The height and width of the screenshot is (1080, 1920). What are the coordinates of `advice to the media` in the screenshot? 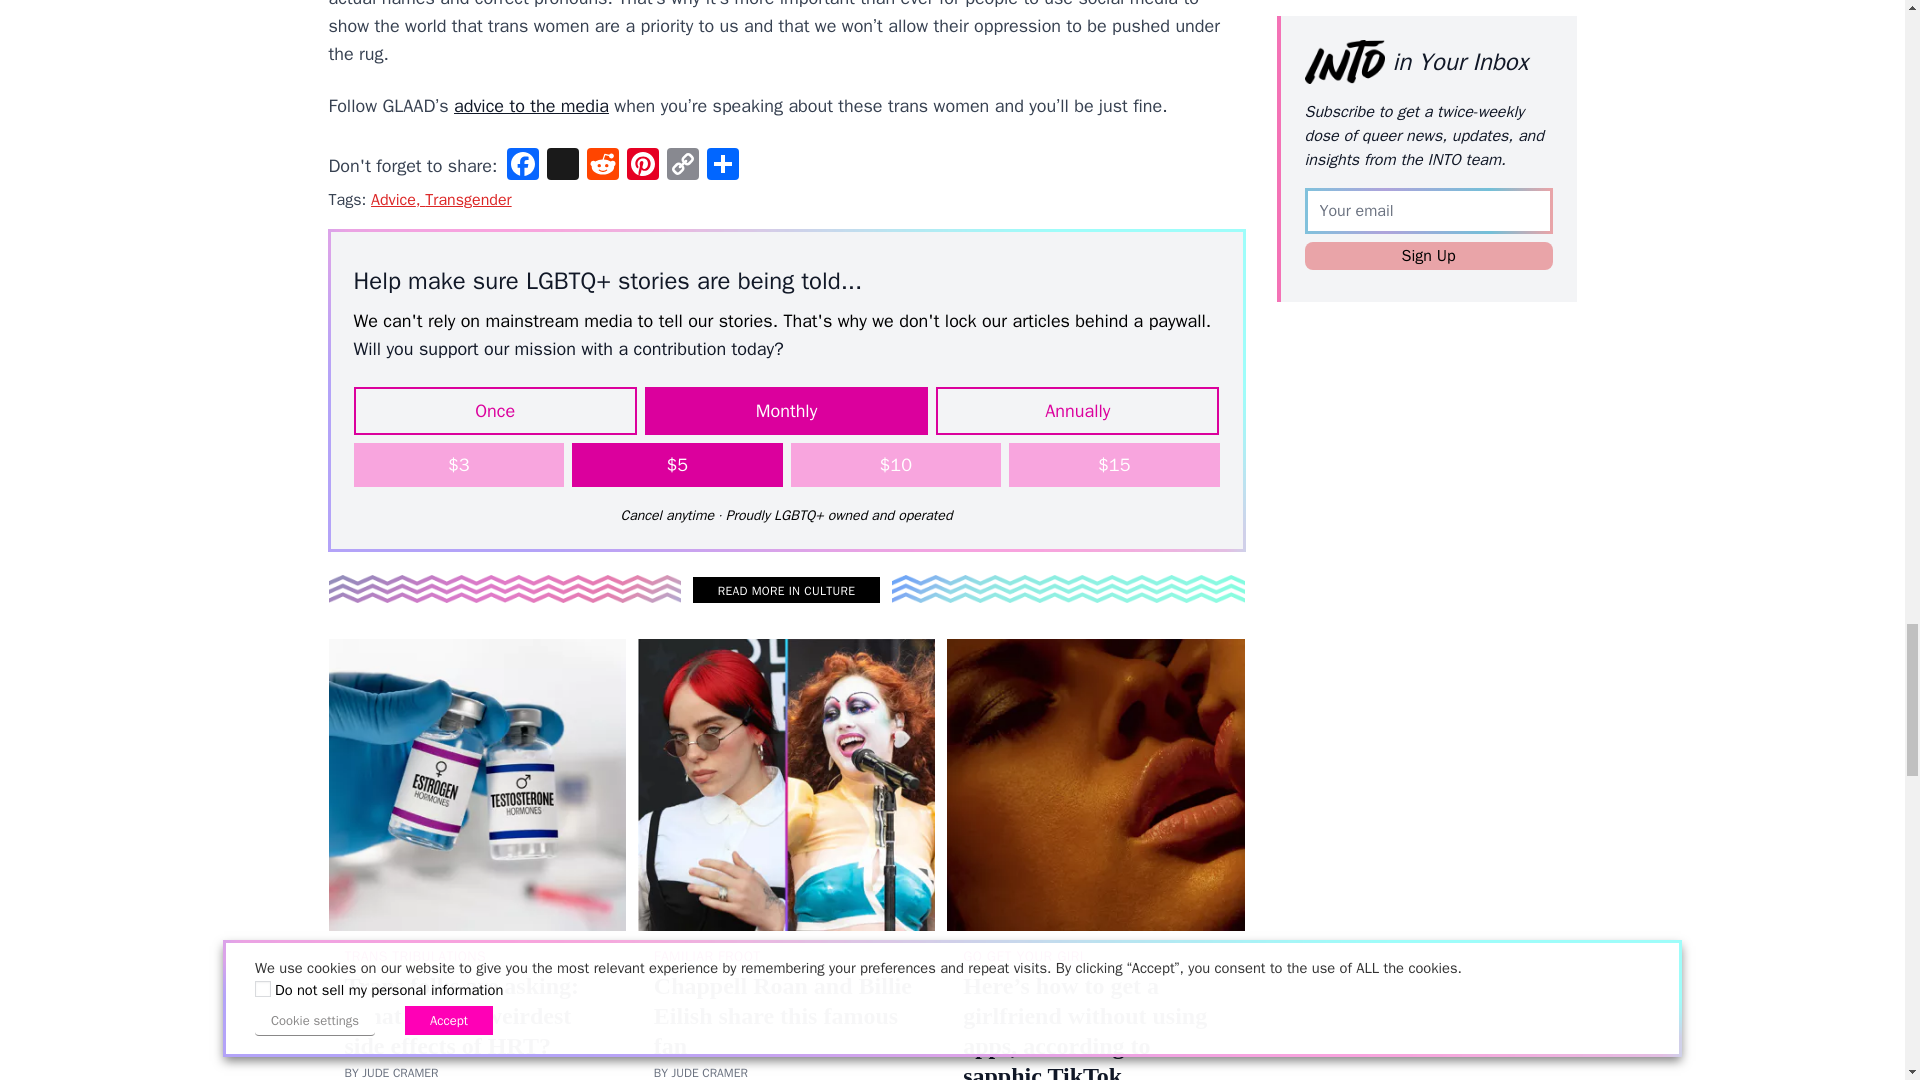 It's located at (530, 106).